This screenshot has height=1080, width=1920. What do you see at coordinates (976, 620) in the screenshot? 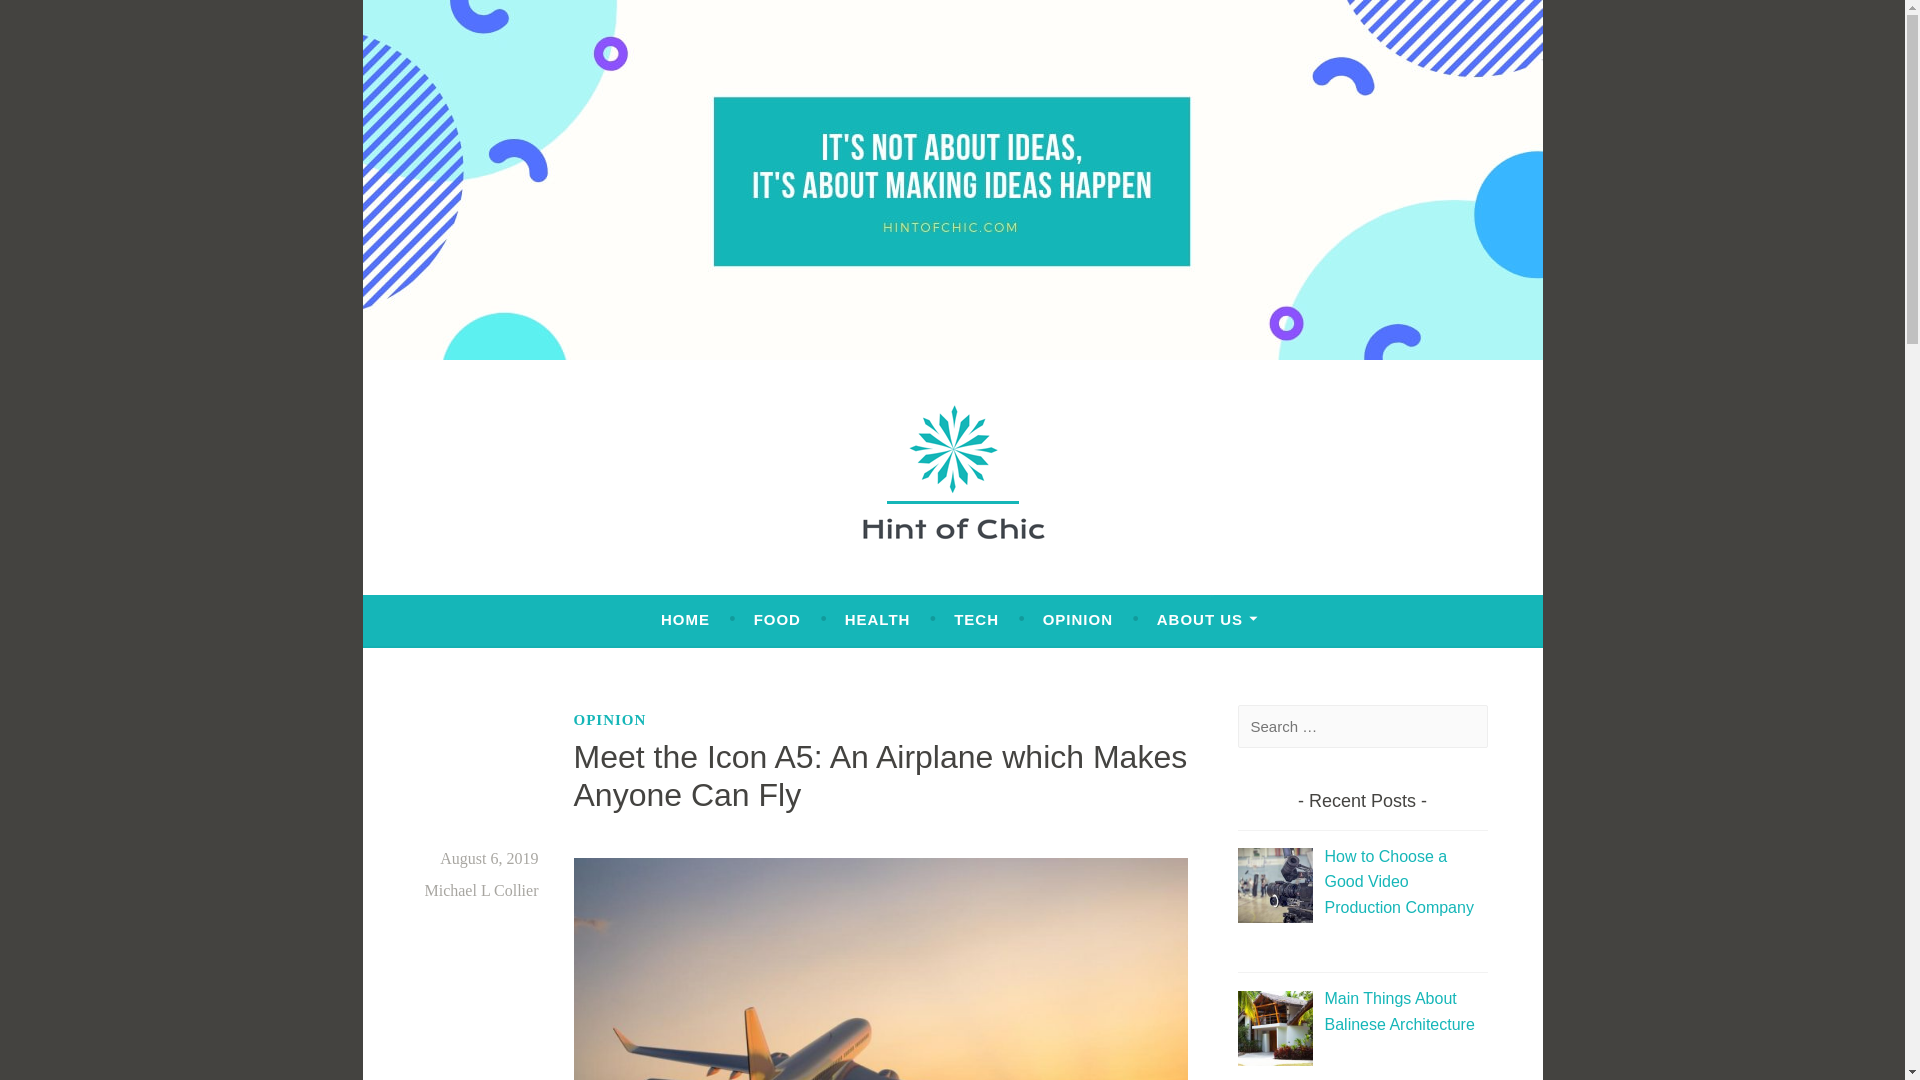
I see `TECH` at bounding box center [976, 620].